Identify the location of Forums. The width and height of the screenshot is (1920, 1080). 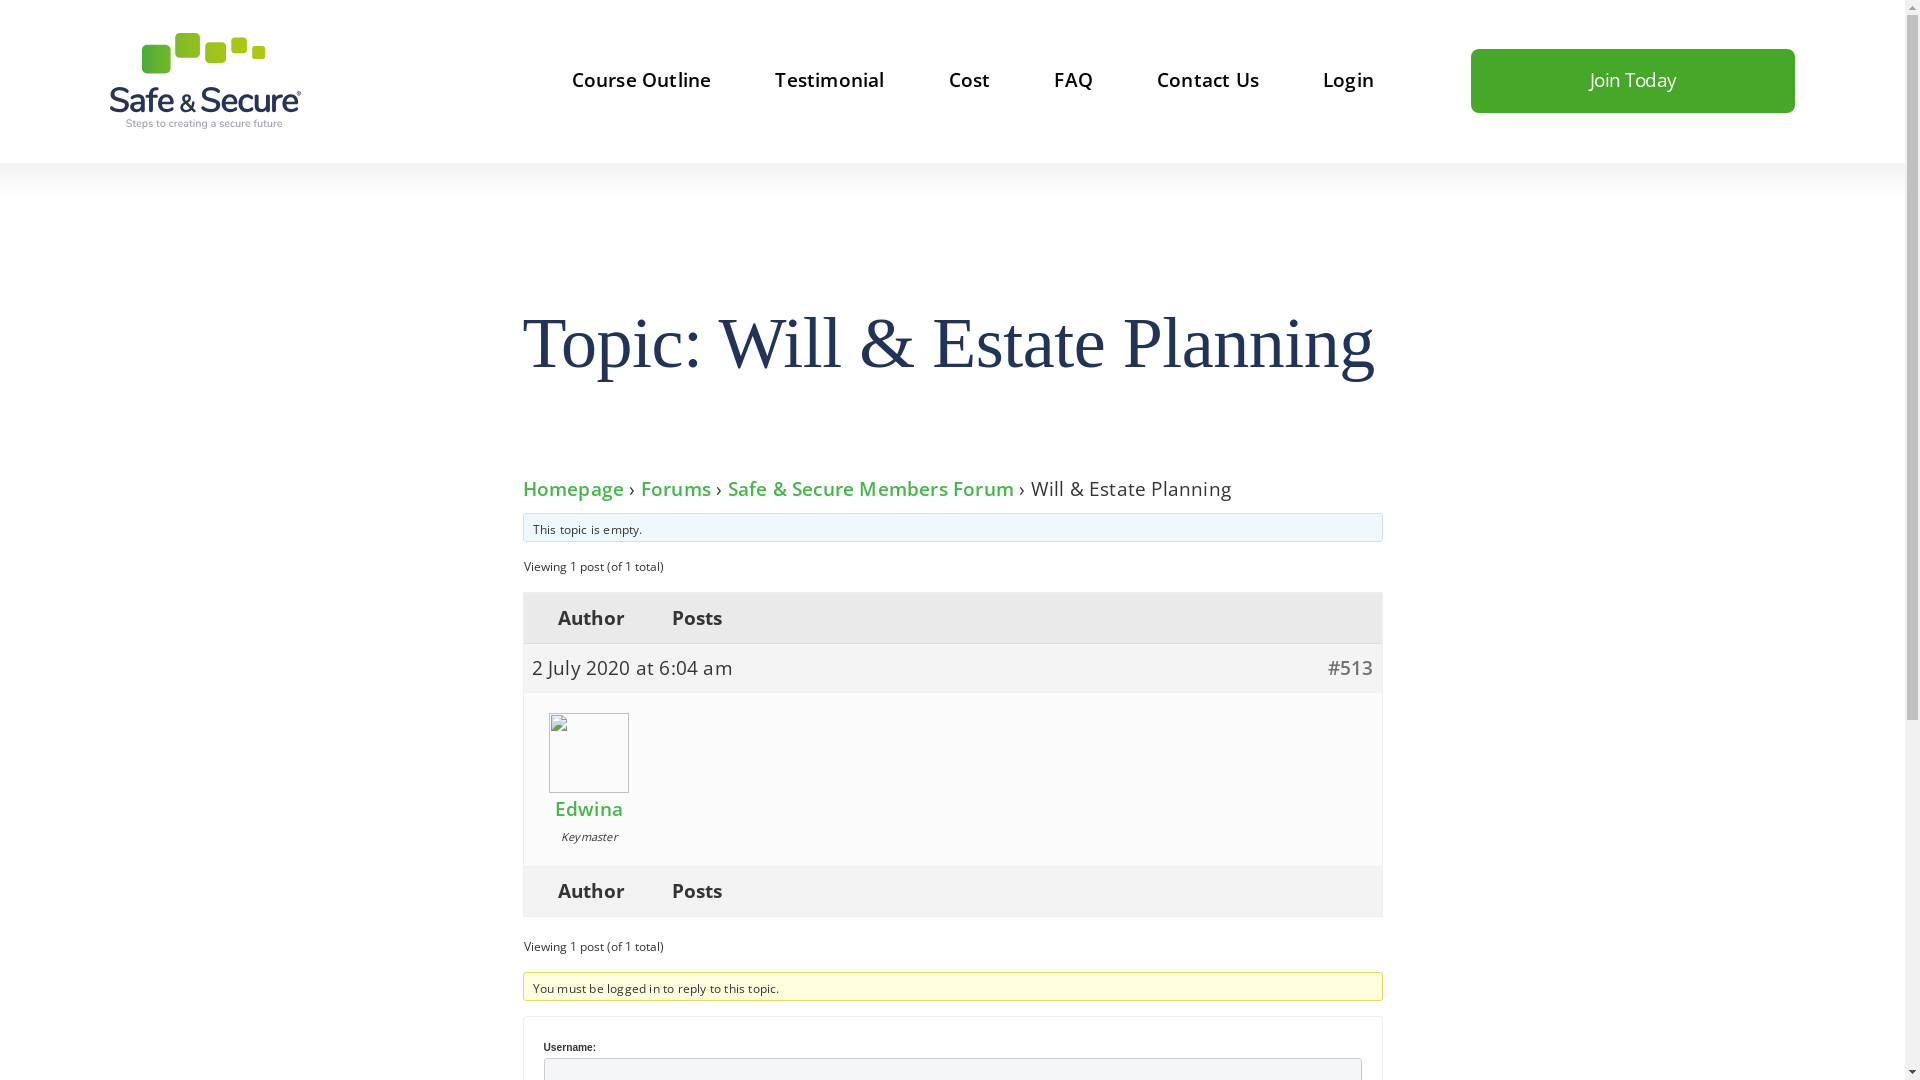
(676, 489).